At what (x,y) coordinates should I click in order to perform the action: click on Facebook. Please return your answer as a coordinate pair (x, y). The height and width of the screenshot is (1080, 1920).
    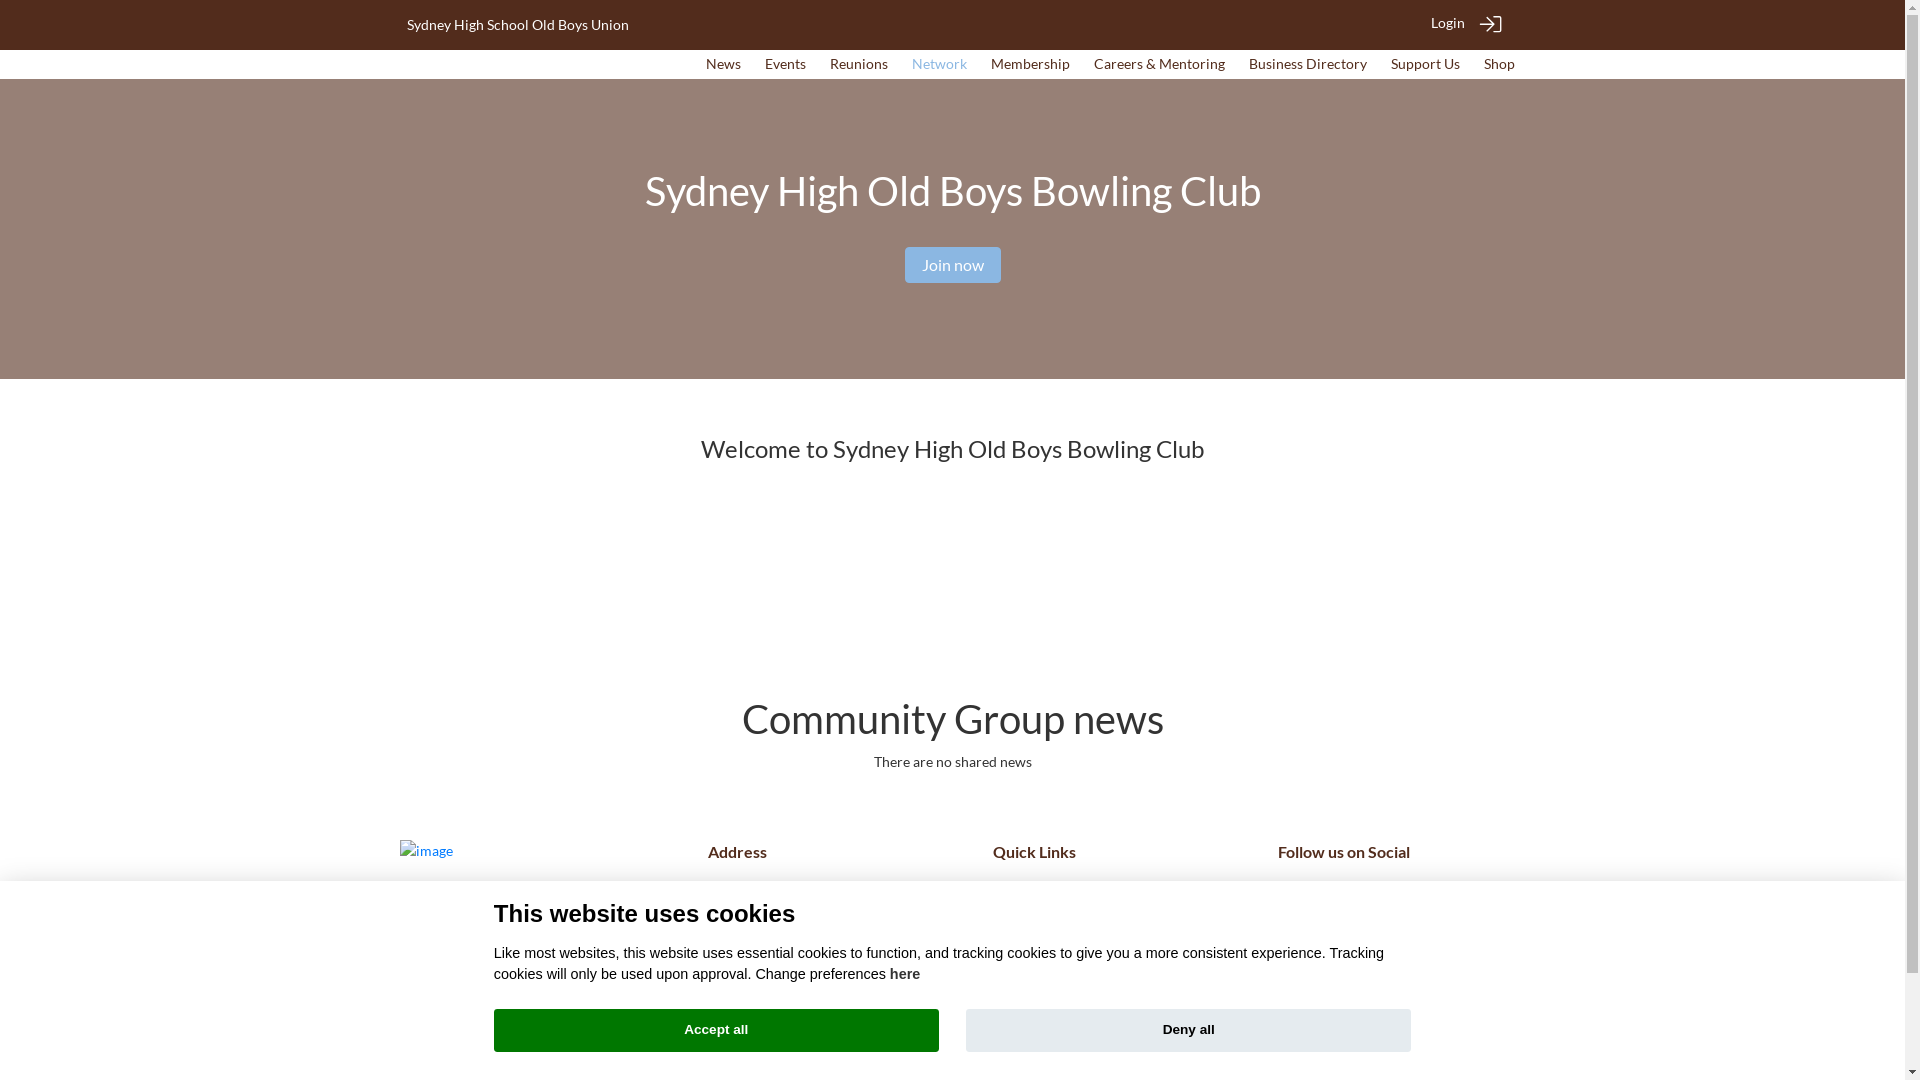
    Looking at the image, I should click on (1326, 900).